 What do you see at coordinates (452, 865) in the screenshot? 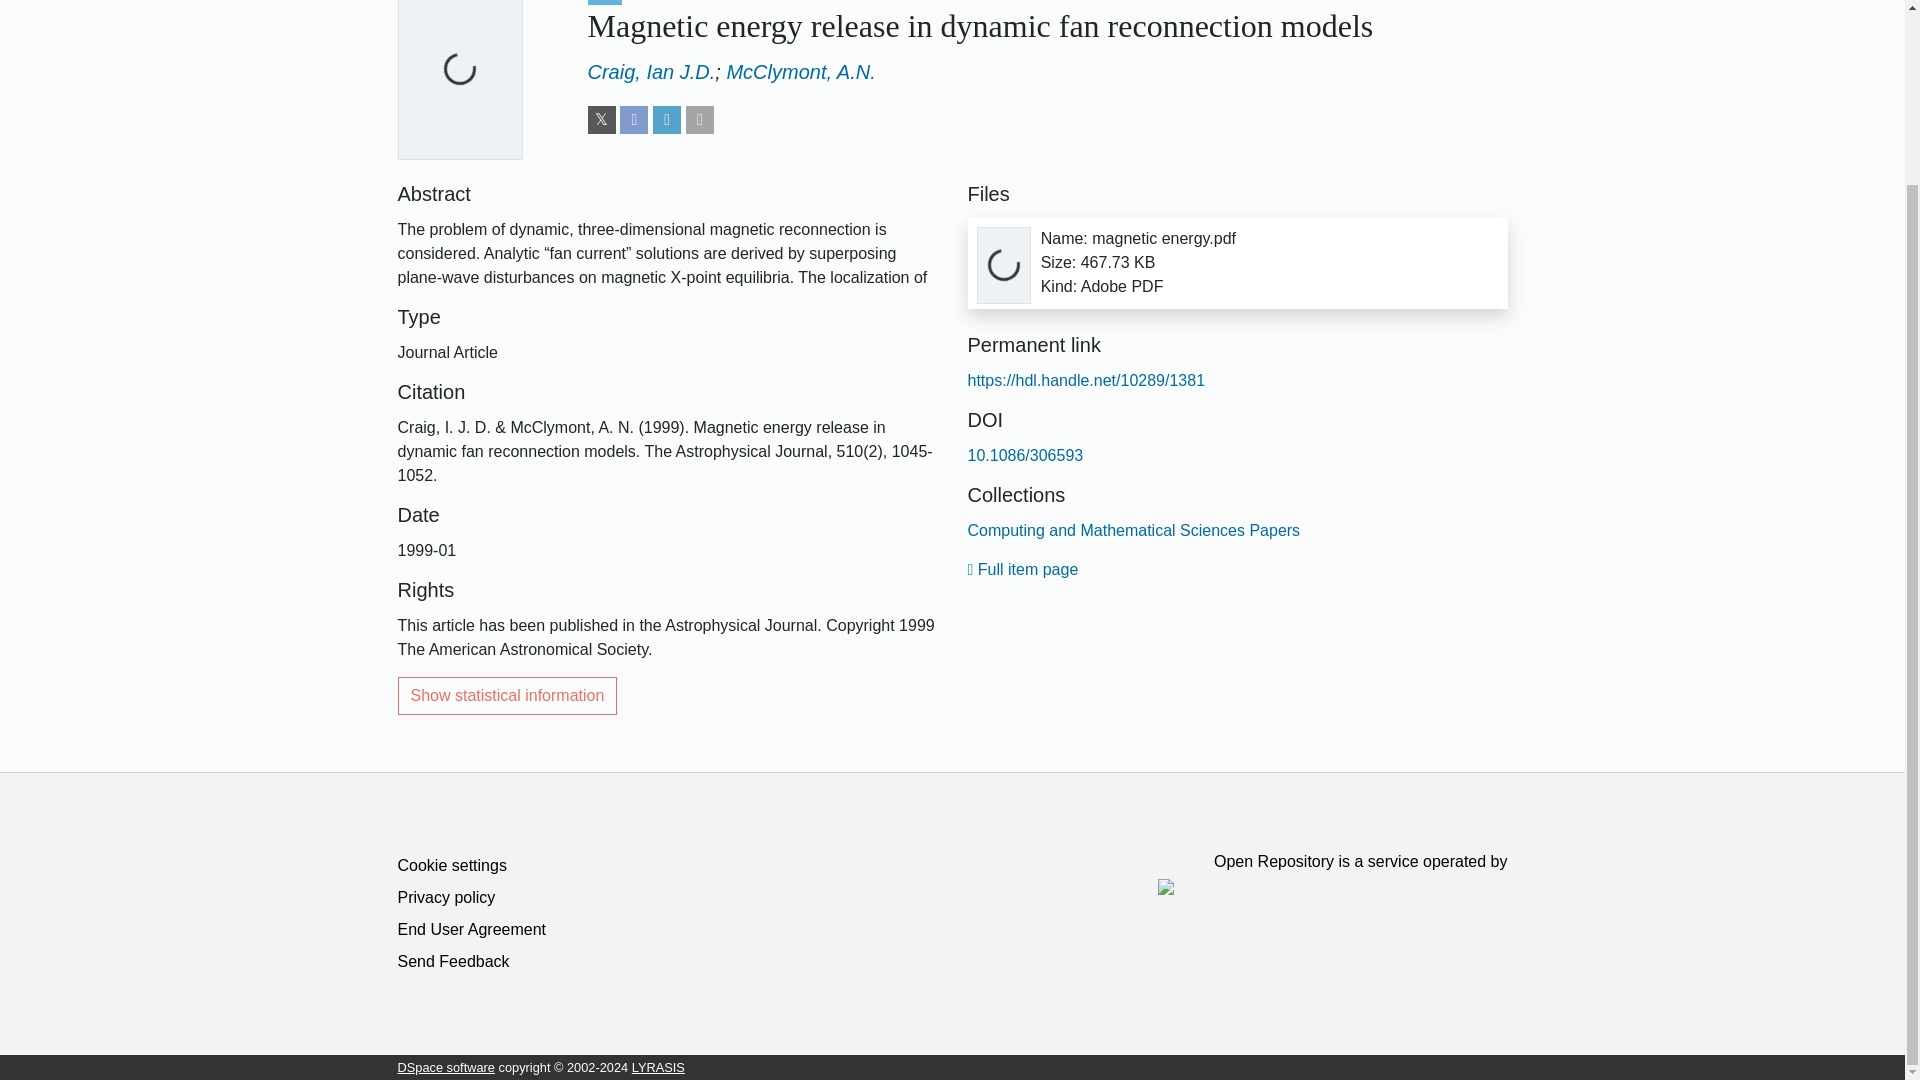
I see `Cookie settings` at bounding box center [452, 865].